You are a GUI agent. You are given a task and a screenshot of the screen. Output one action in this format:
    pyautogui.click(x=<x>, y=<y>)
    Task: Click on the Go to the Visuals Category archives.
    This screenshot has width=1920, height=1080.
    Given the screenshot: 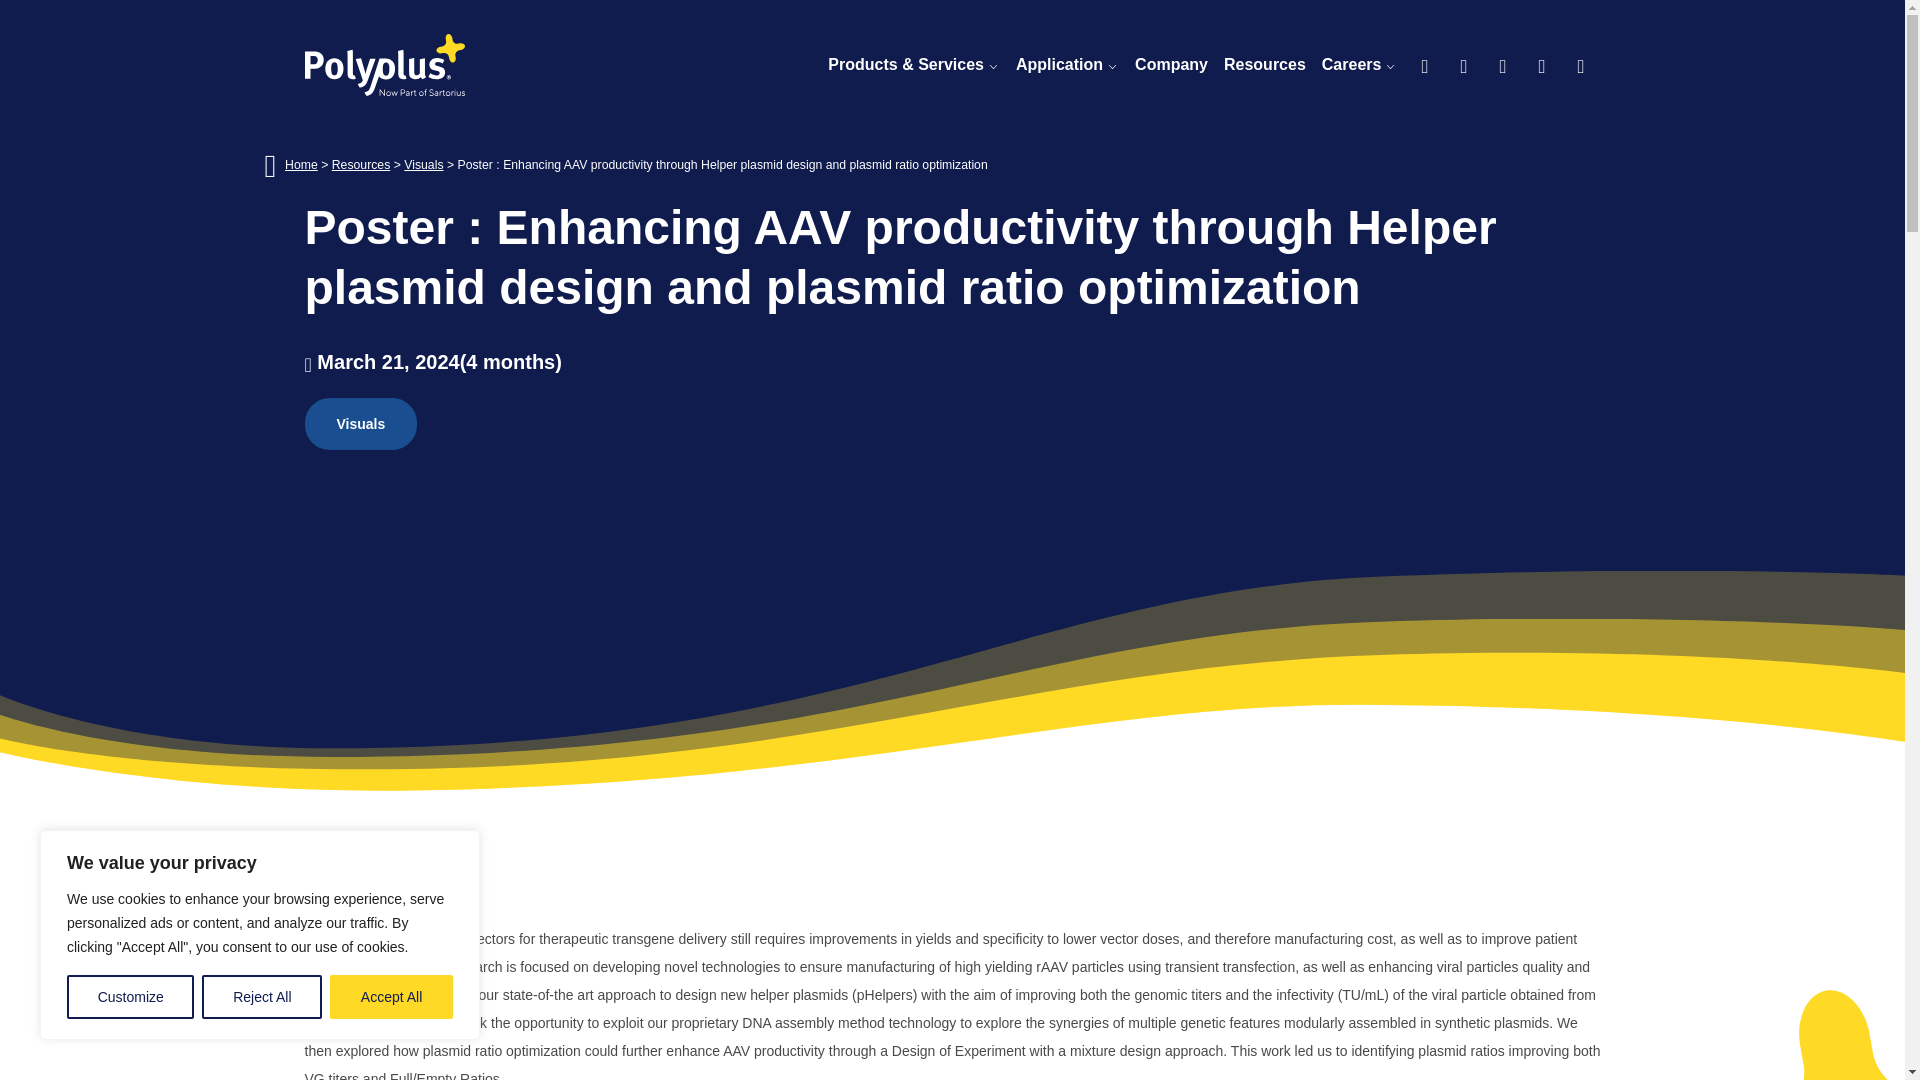 What is the action you would take?
    pyautogui.click(x=423, y=164)
    